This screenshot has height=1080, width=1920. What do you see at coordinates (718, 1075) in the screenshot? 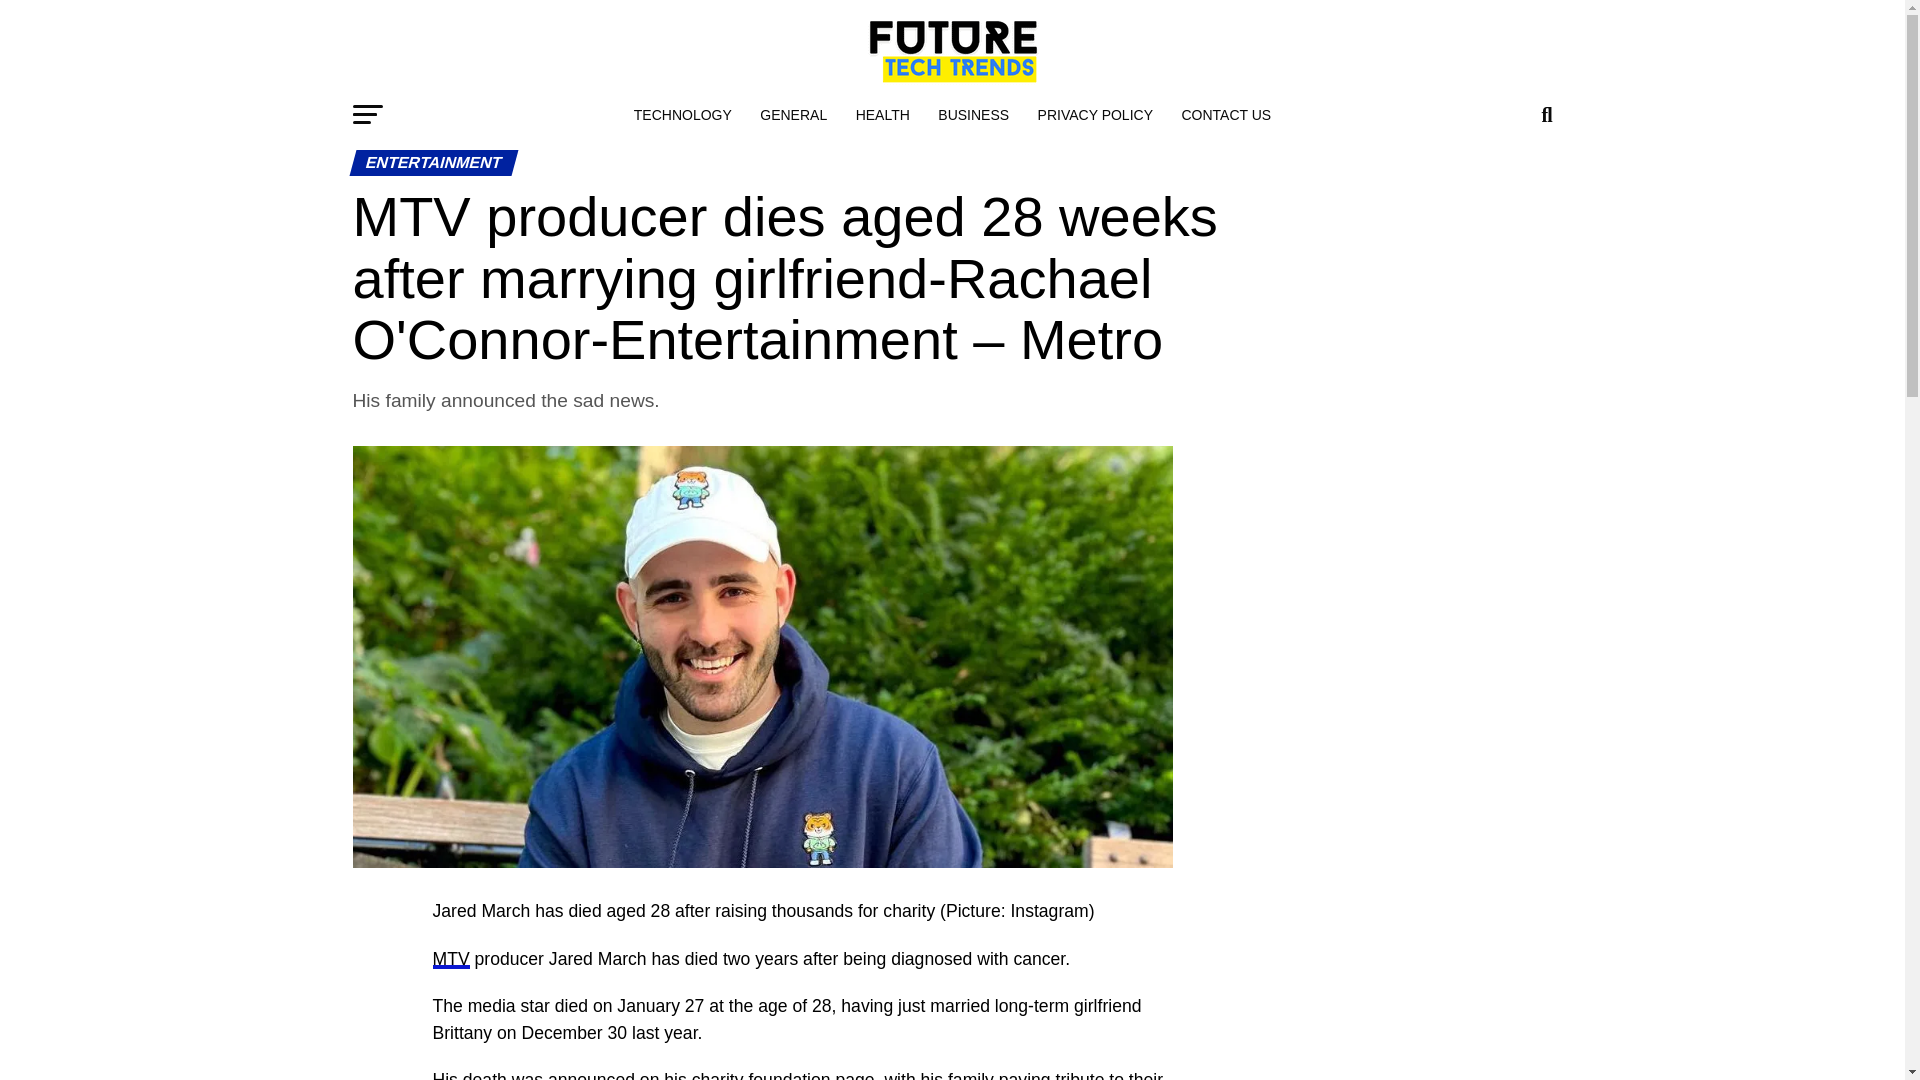
I see `charity` at bounding box center [718, 1075].